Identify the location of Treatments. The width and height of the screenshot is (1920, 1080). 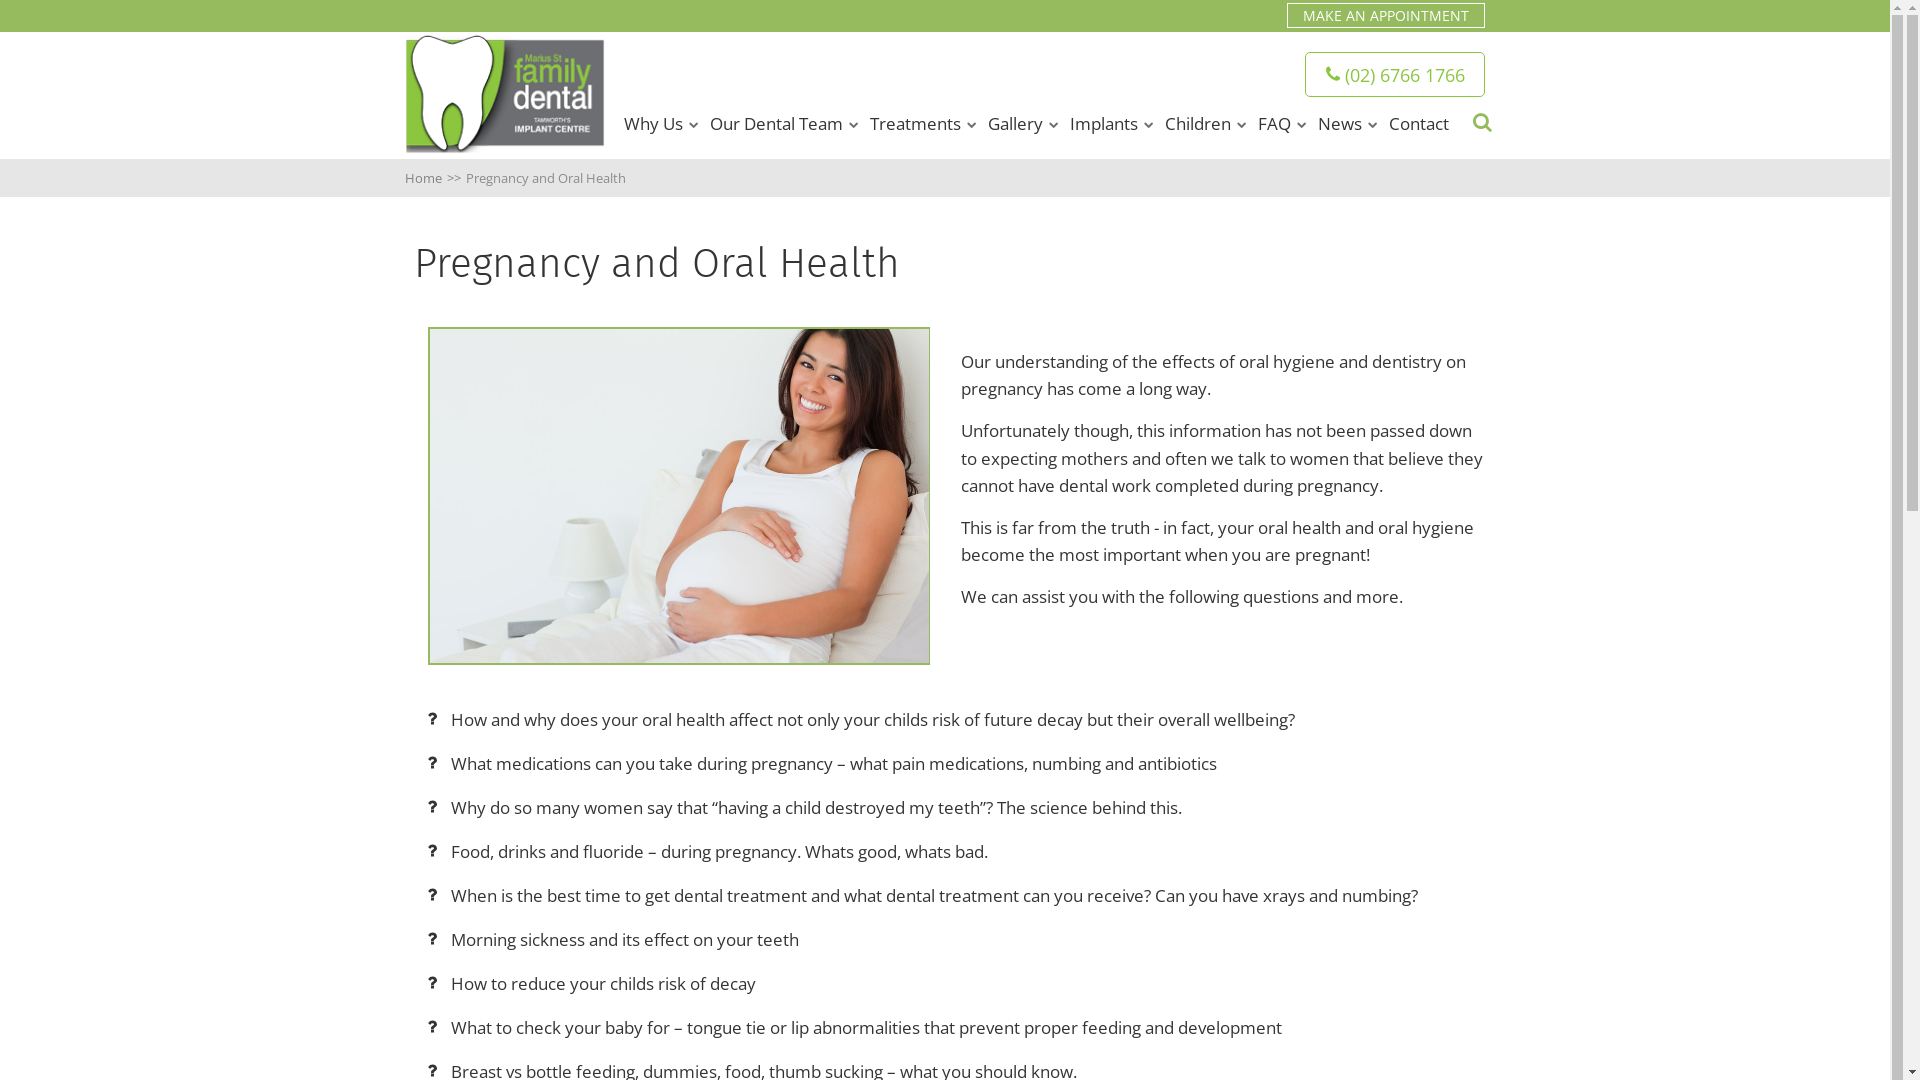
(916, 124).